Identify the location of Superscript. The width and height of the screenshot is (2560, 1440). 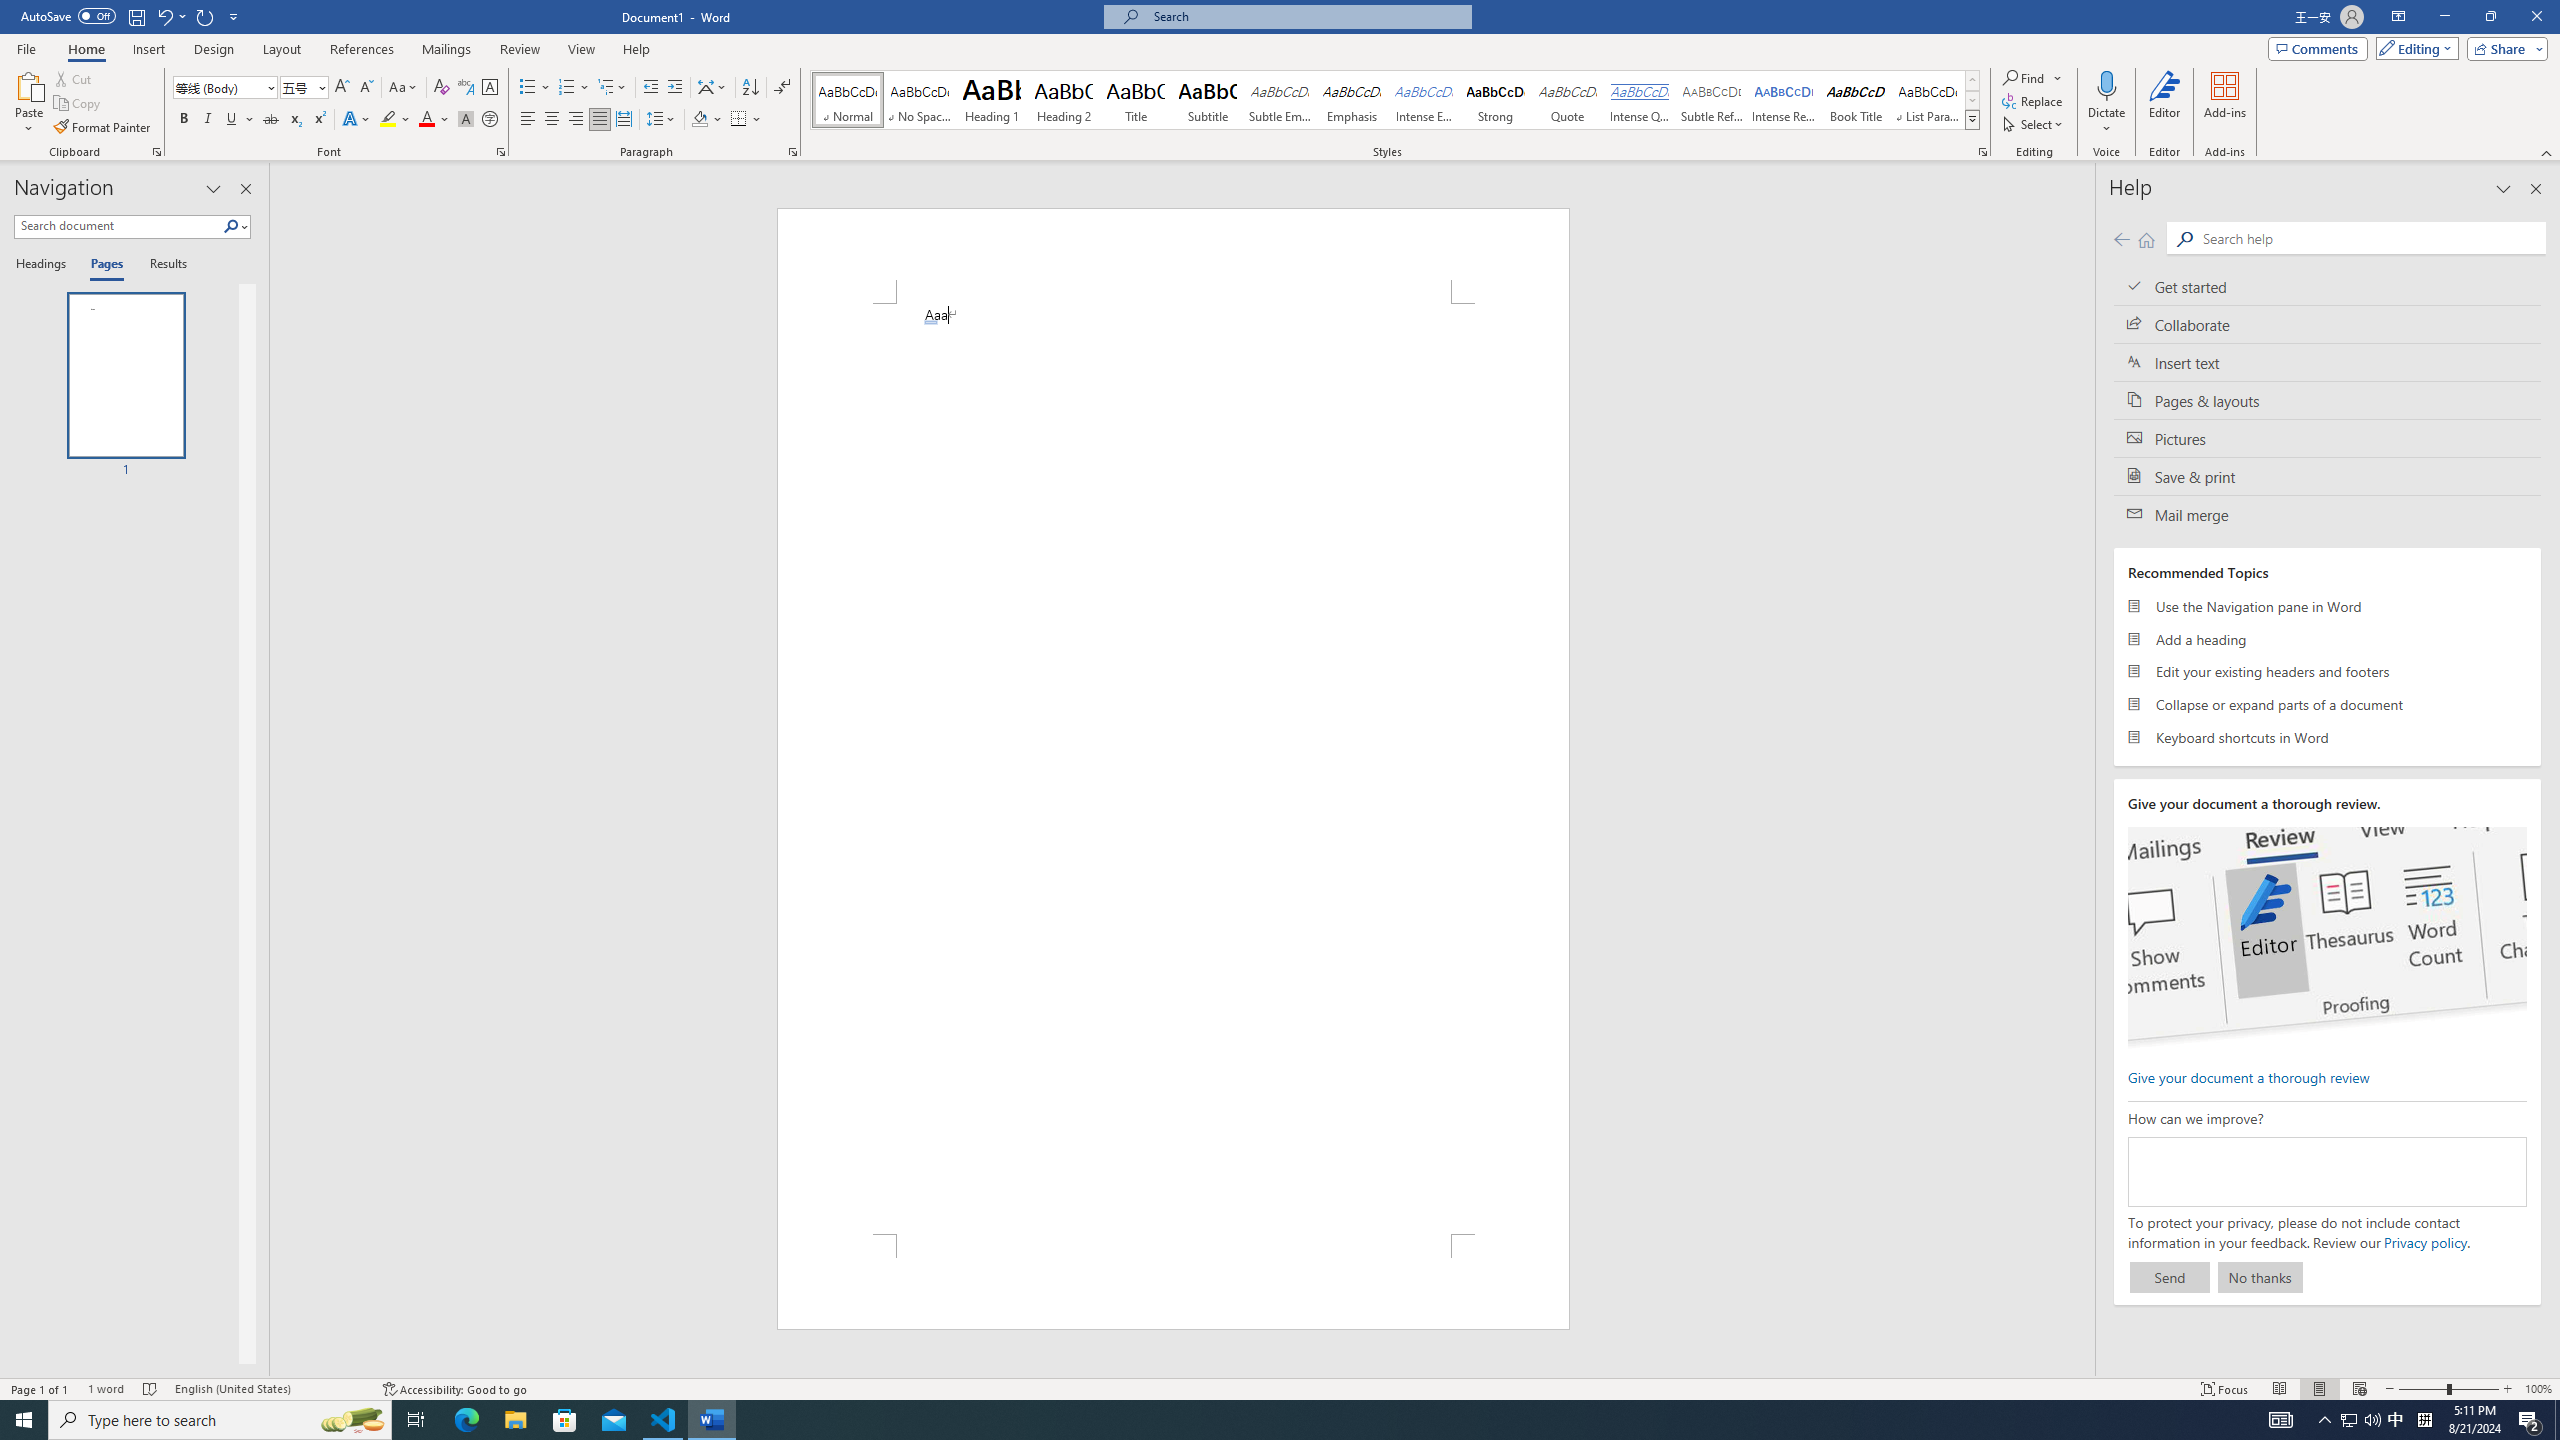
(318, 120).